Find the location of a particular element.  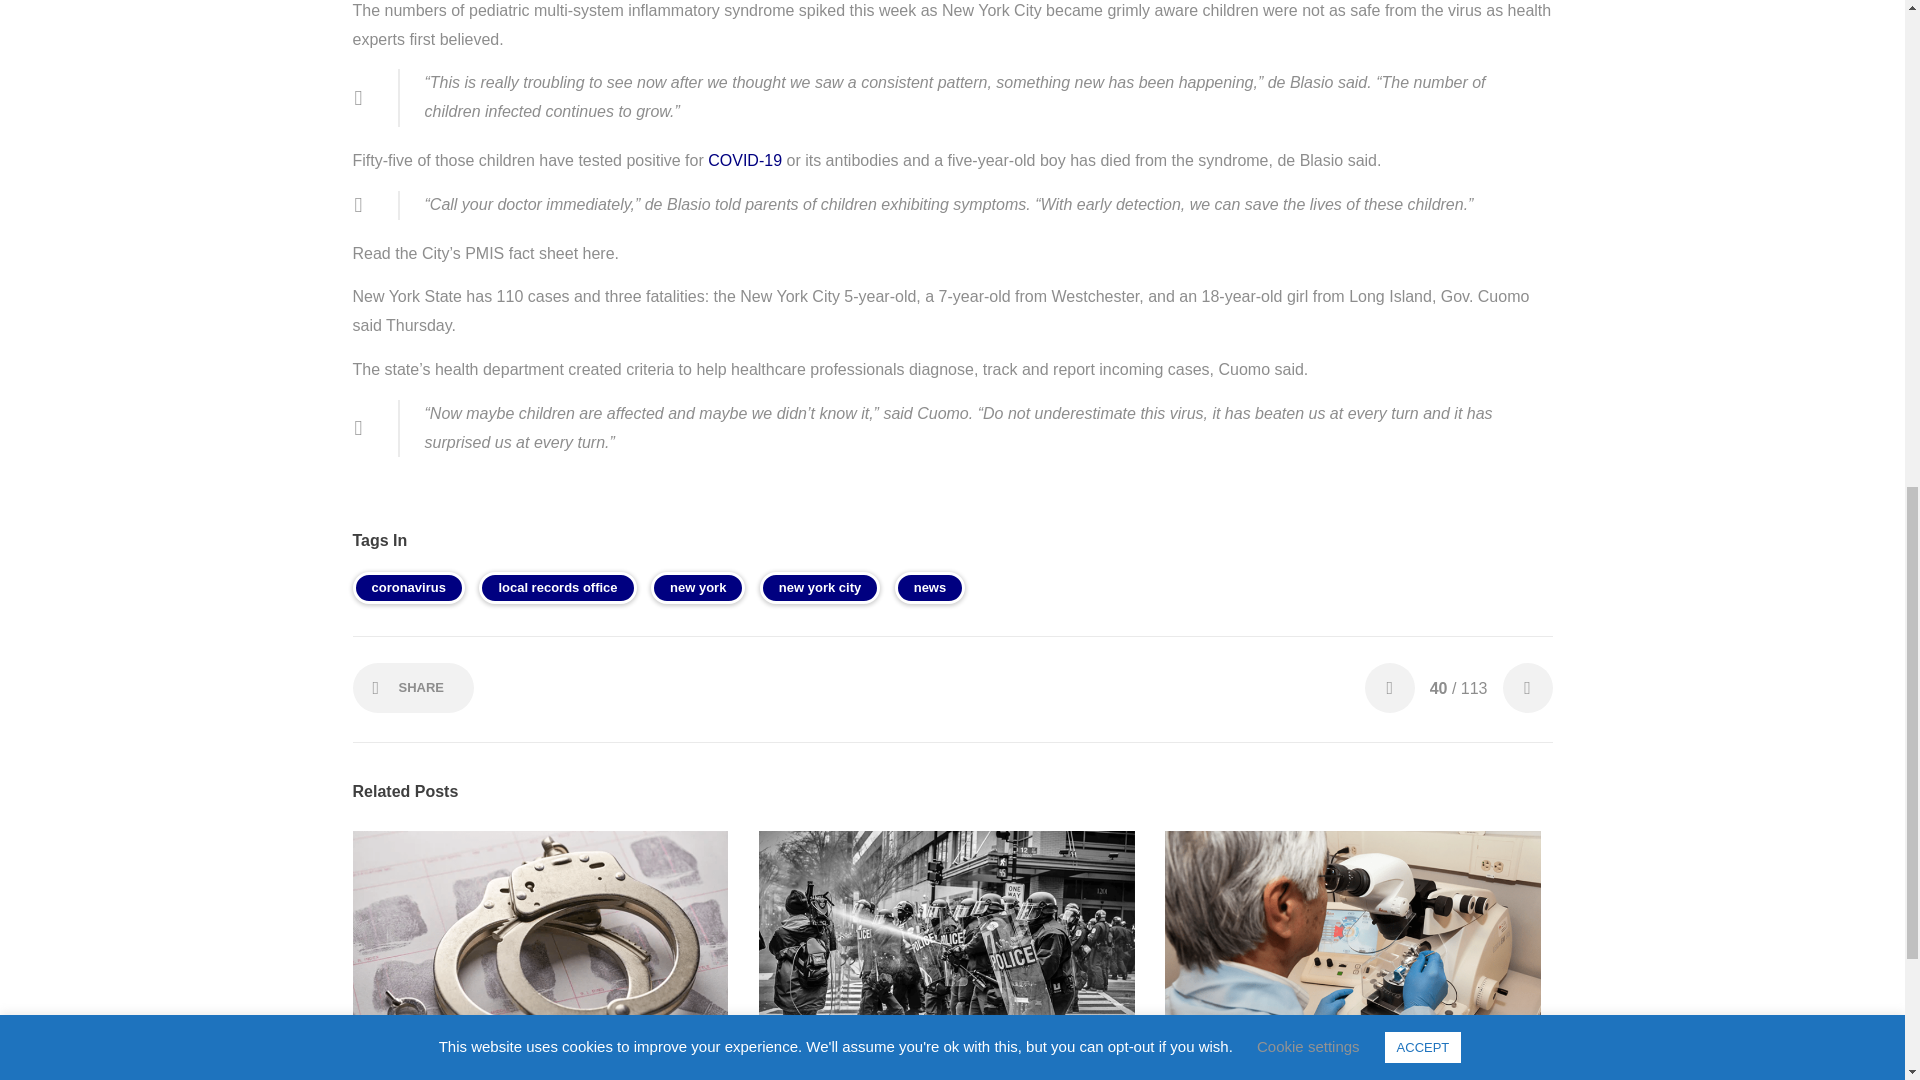

local records office is located at coordinates (556, 588).